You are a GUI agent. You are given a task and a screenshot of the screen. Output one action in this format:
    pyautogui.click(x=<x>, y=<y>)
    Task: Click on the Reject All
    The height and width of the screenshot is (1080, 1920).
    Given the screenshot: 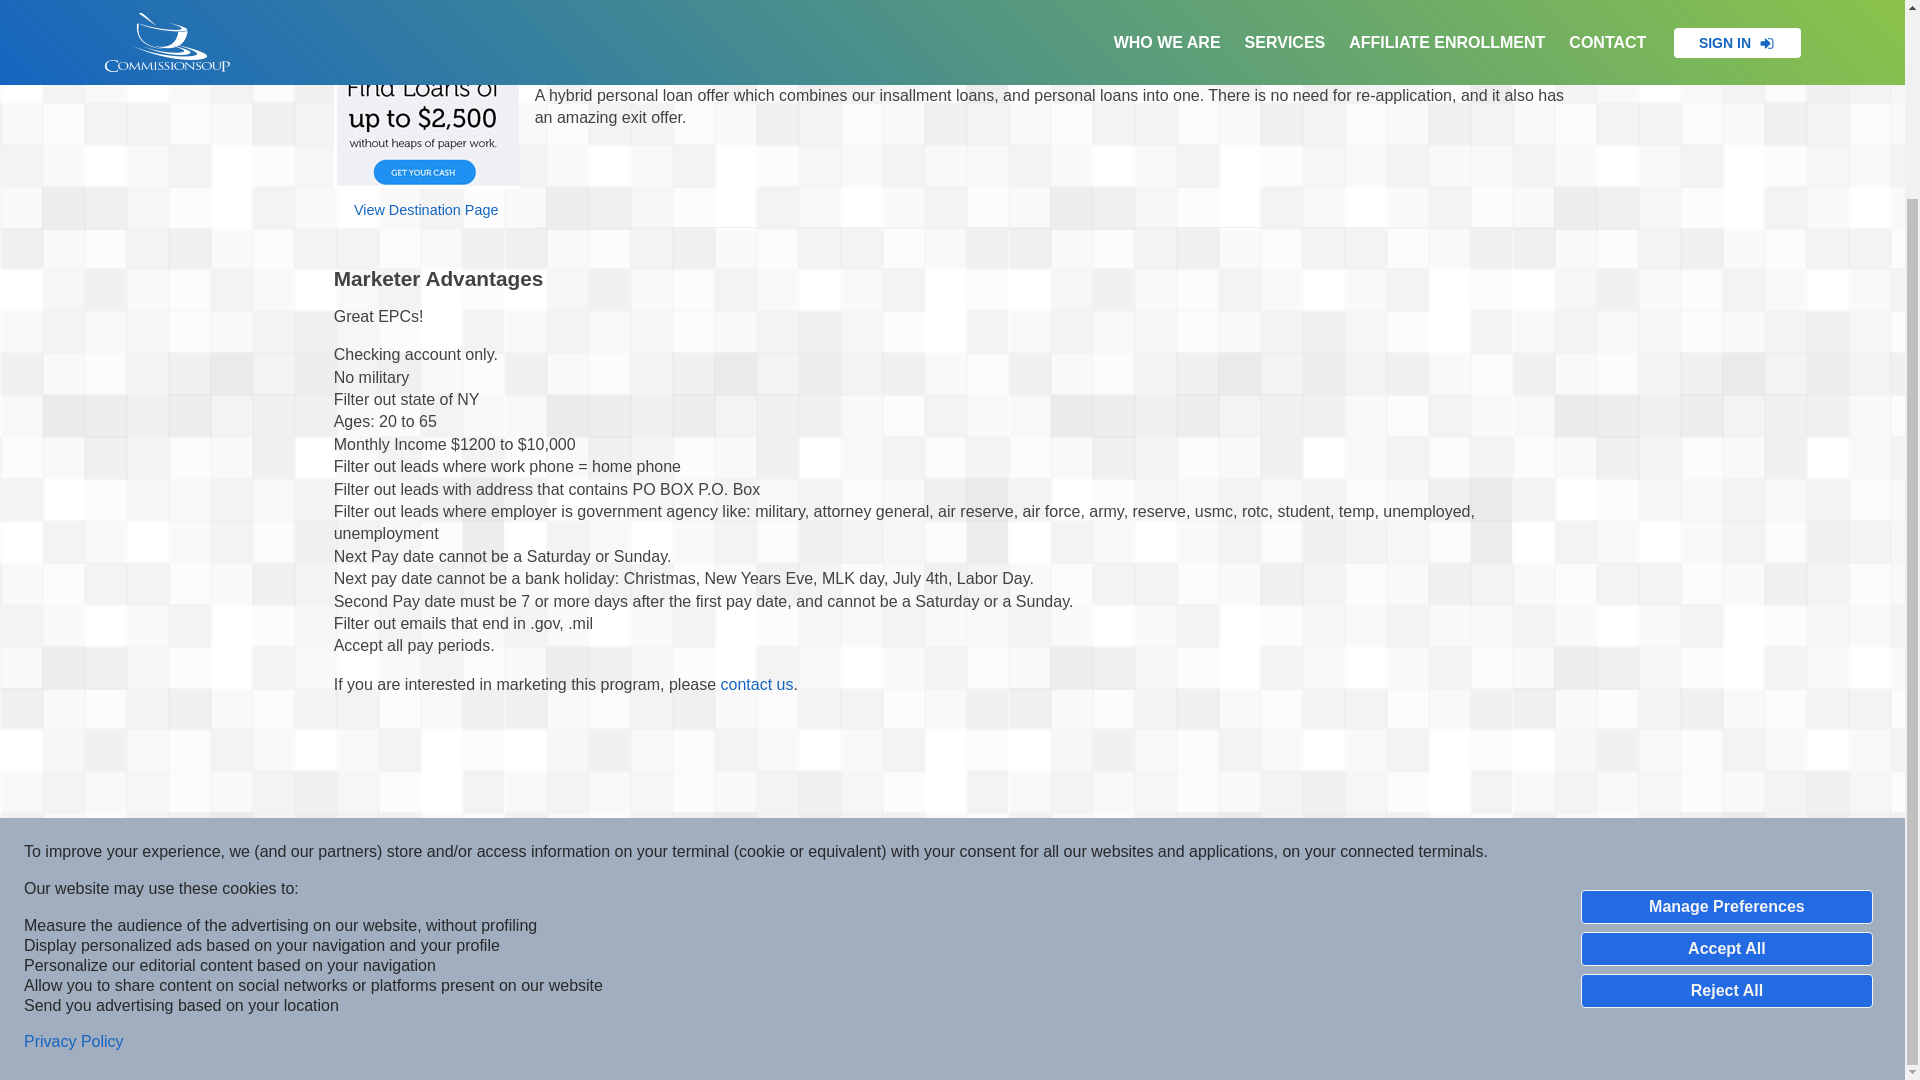 What is the action you would take?
    pyautogui.click(x=1726, y=760)
    